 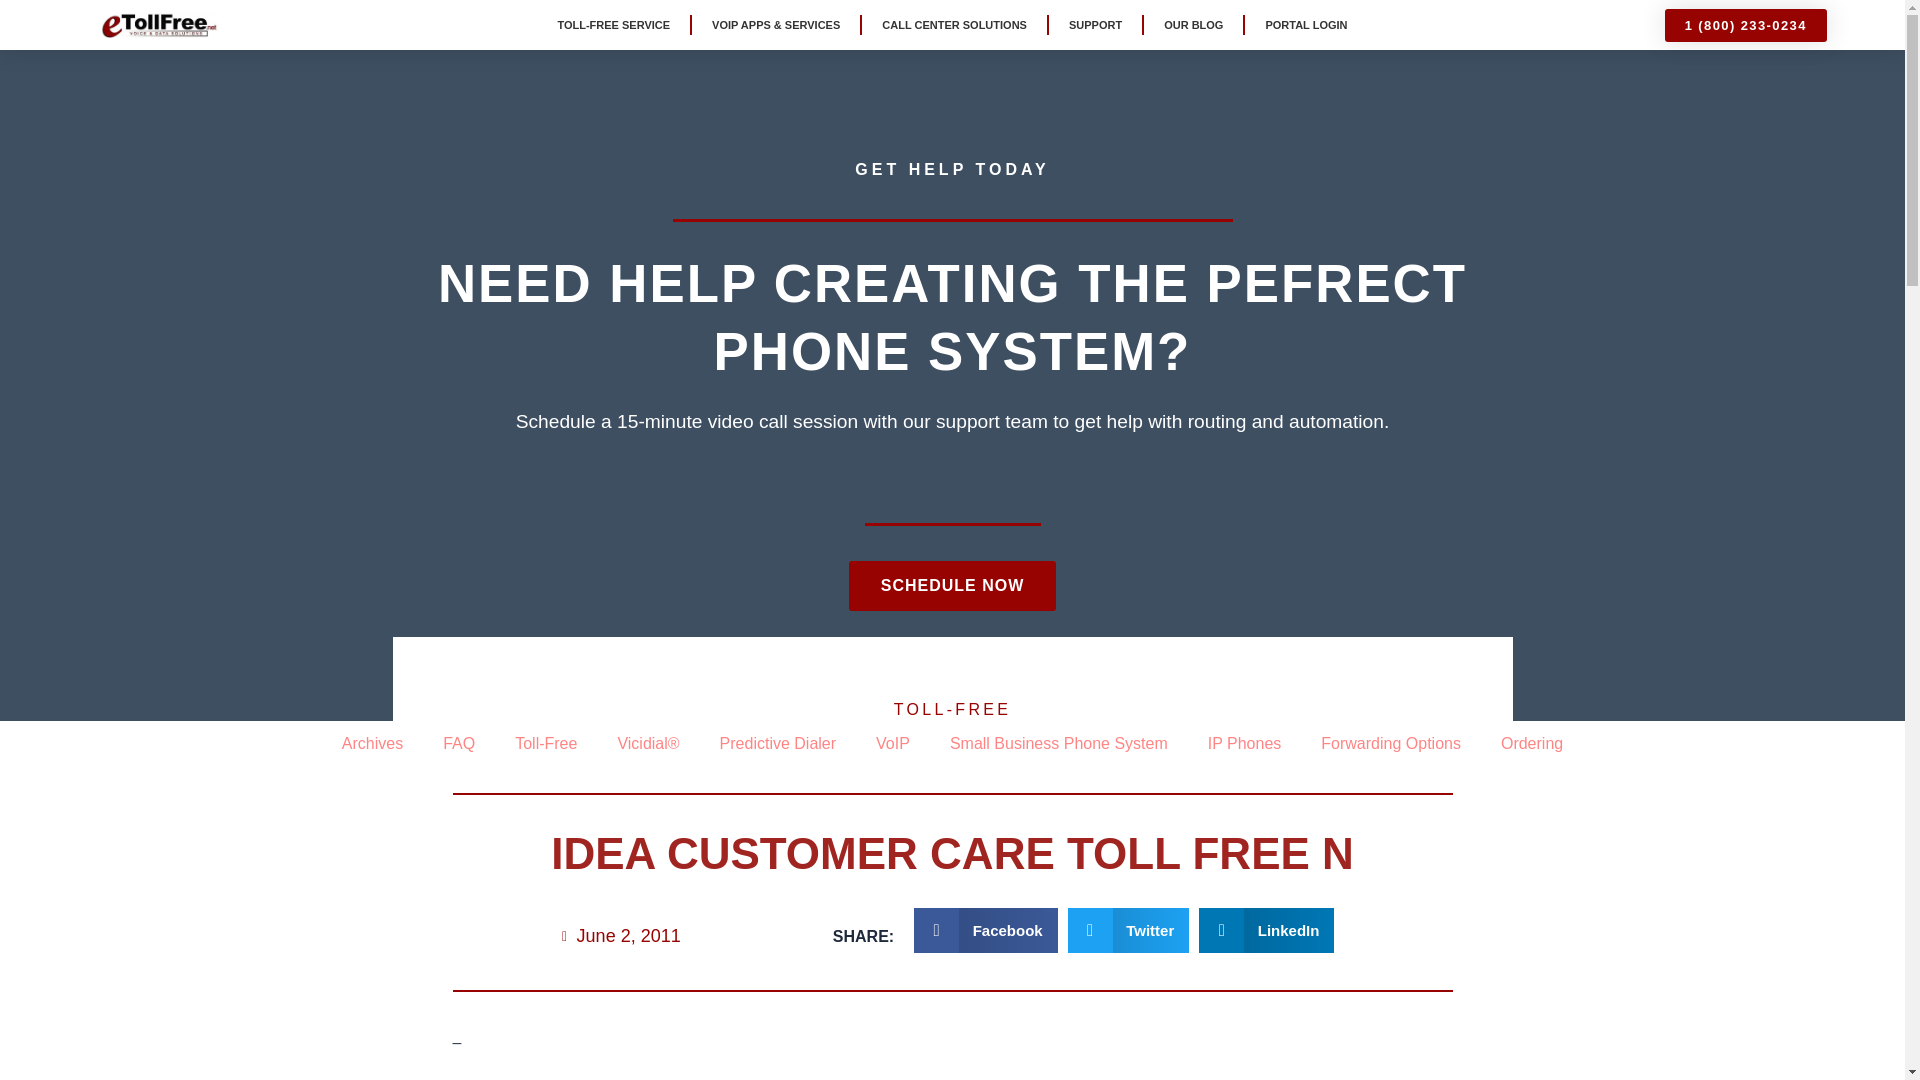 I want to click on CALL CENTER SOLUTIONS, so click(x=954, y=24).